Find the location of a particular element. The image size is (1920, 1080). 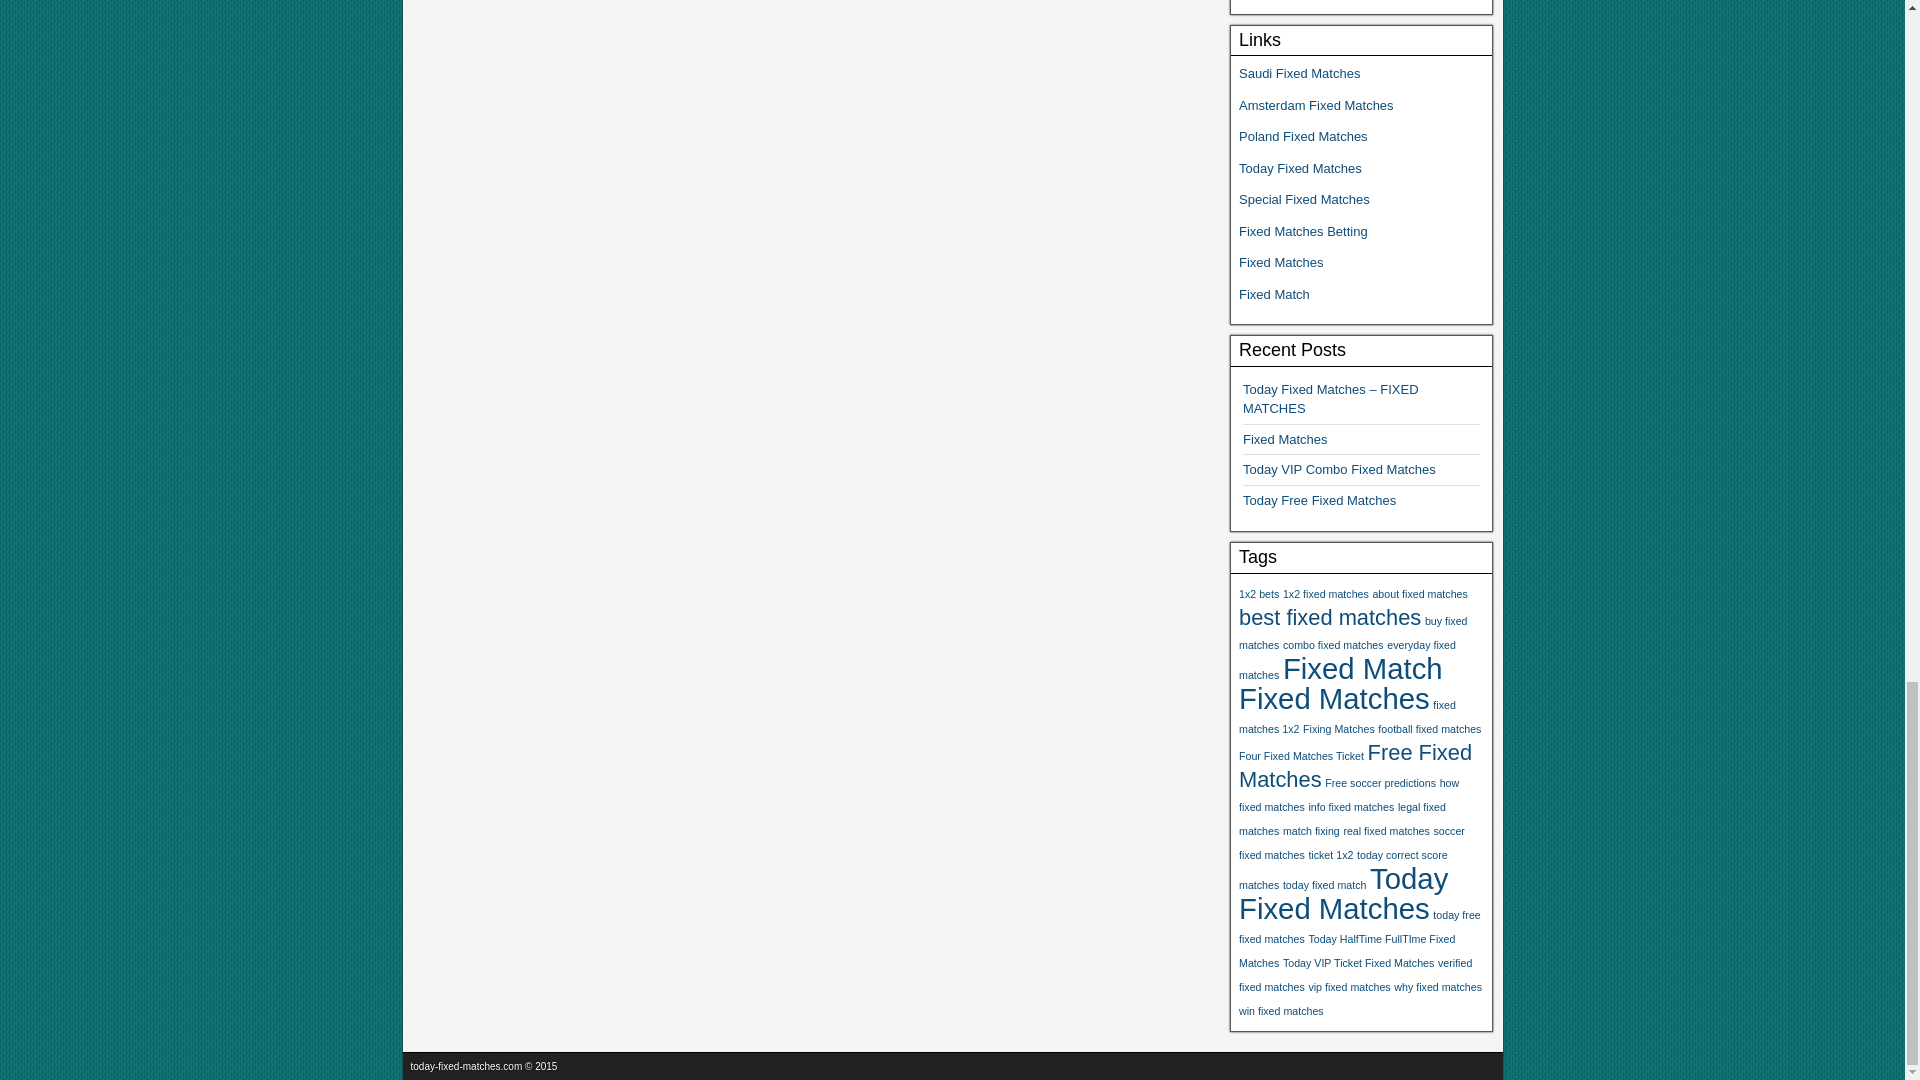

best fixed matches is located at coordinates (1329, 616).